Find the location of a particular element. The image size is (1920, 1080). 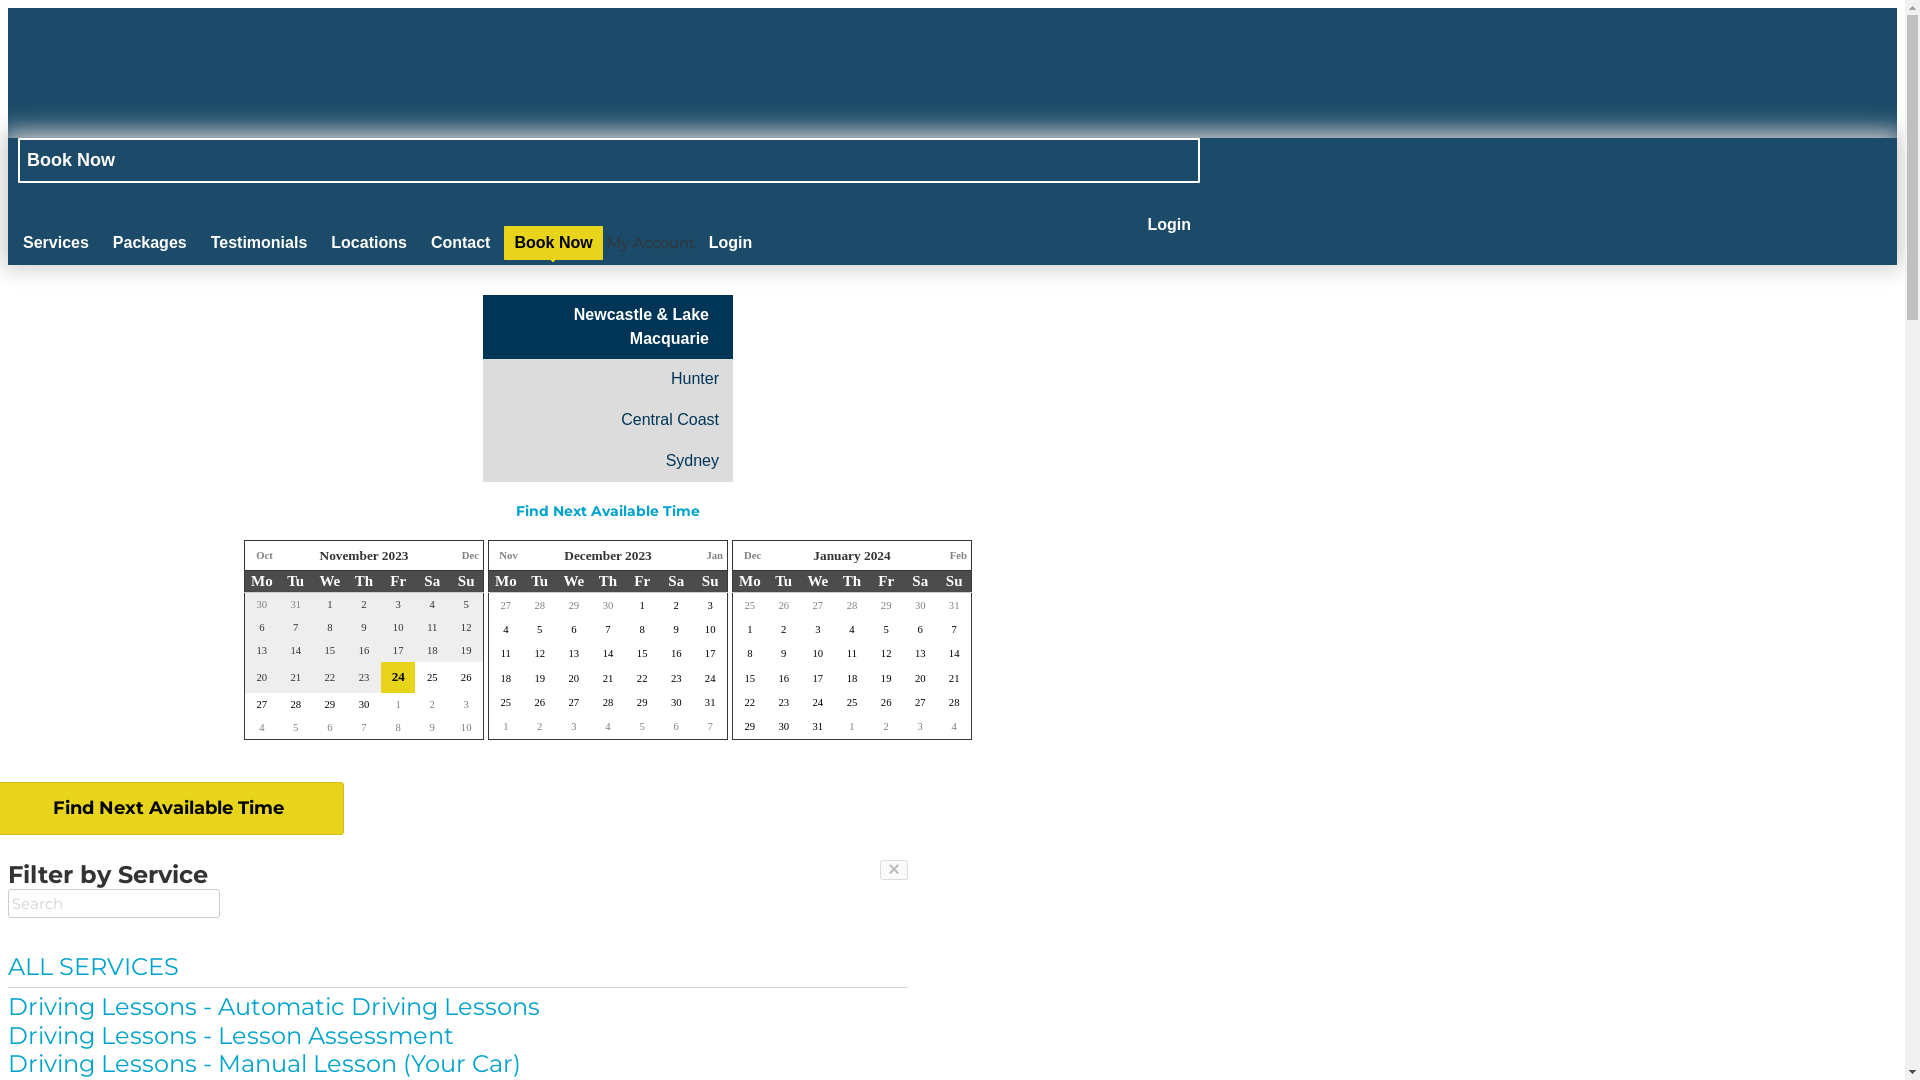

1 is located at coordinates (750, 628).